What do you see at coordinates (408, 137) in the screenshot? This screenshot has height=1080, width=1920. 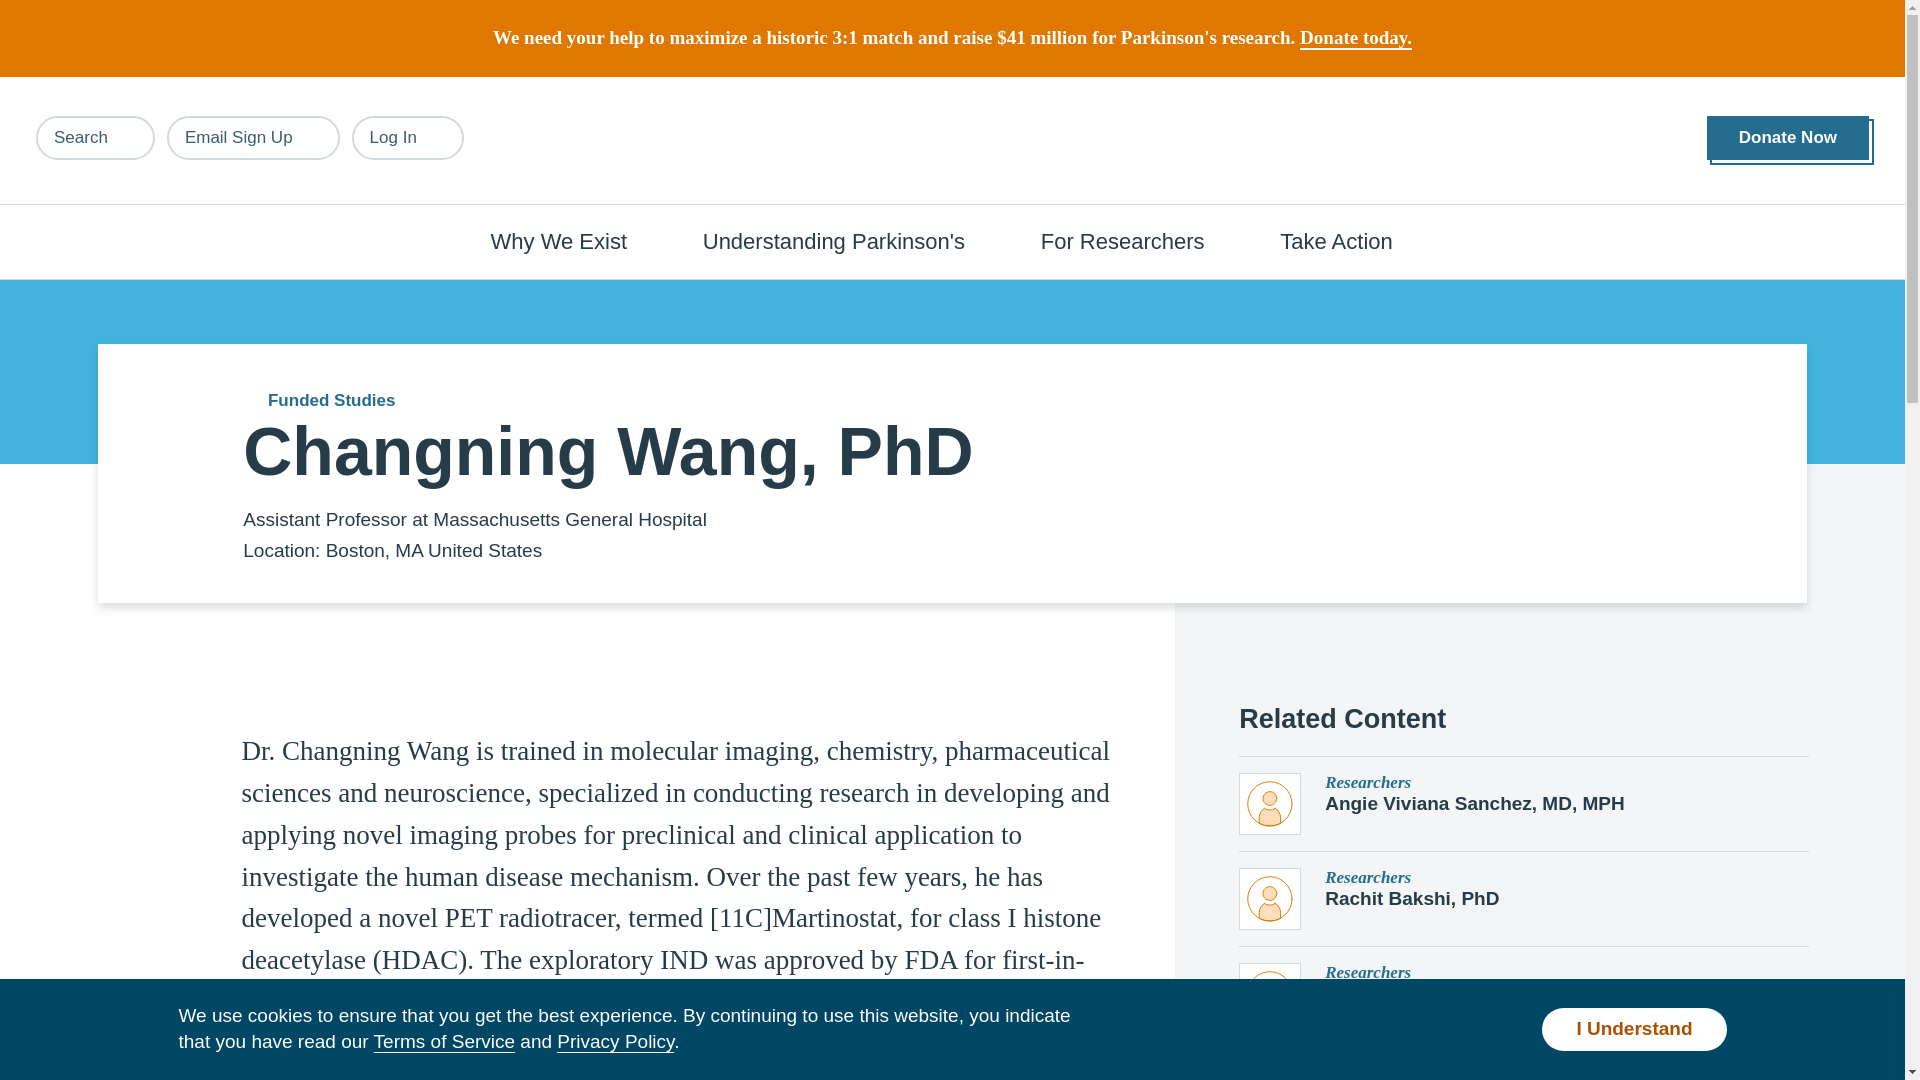 I see `Log In` at bounding box center [408, 137].